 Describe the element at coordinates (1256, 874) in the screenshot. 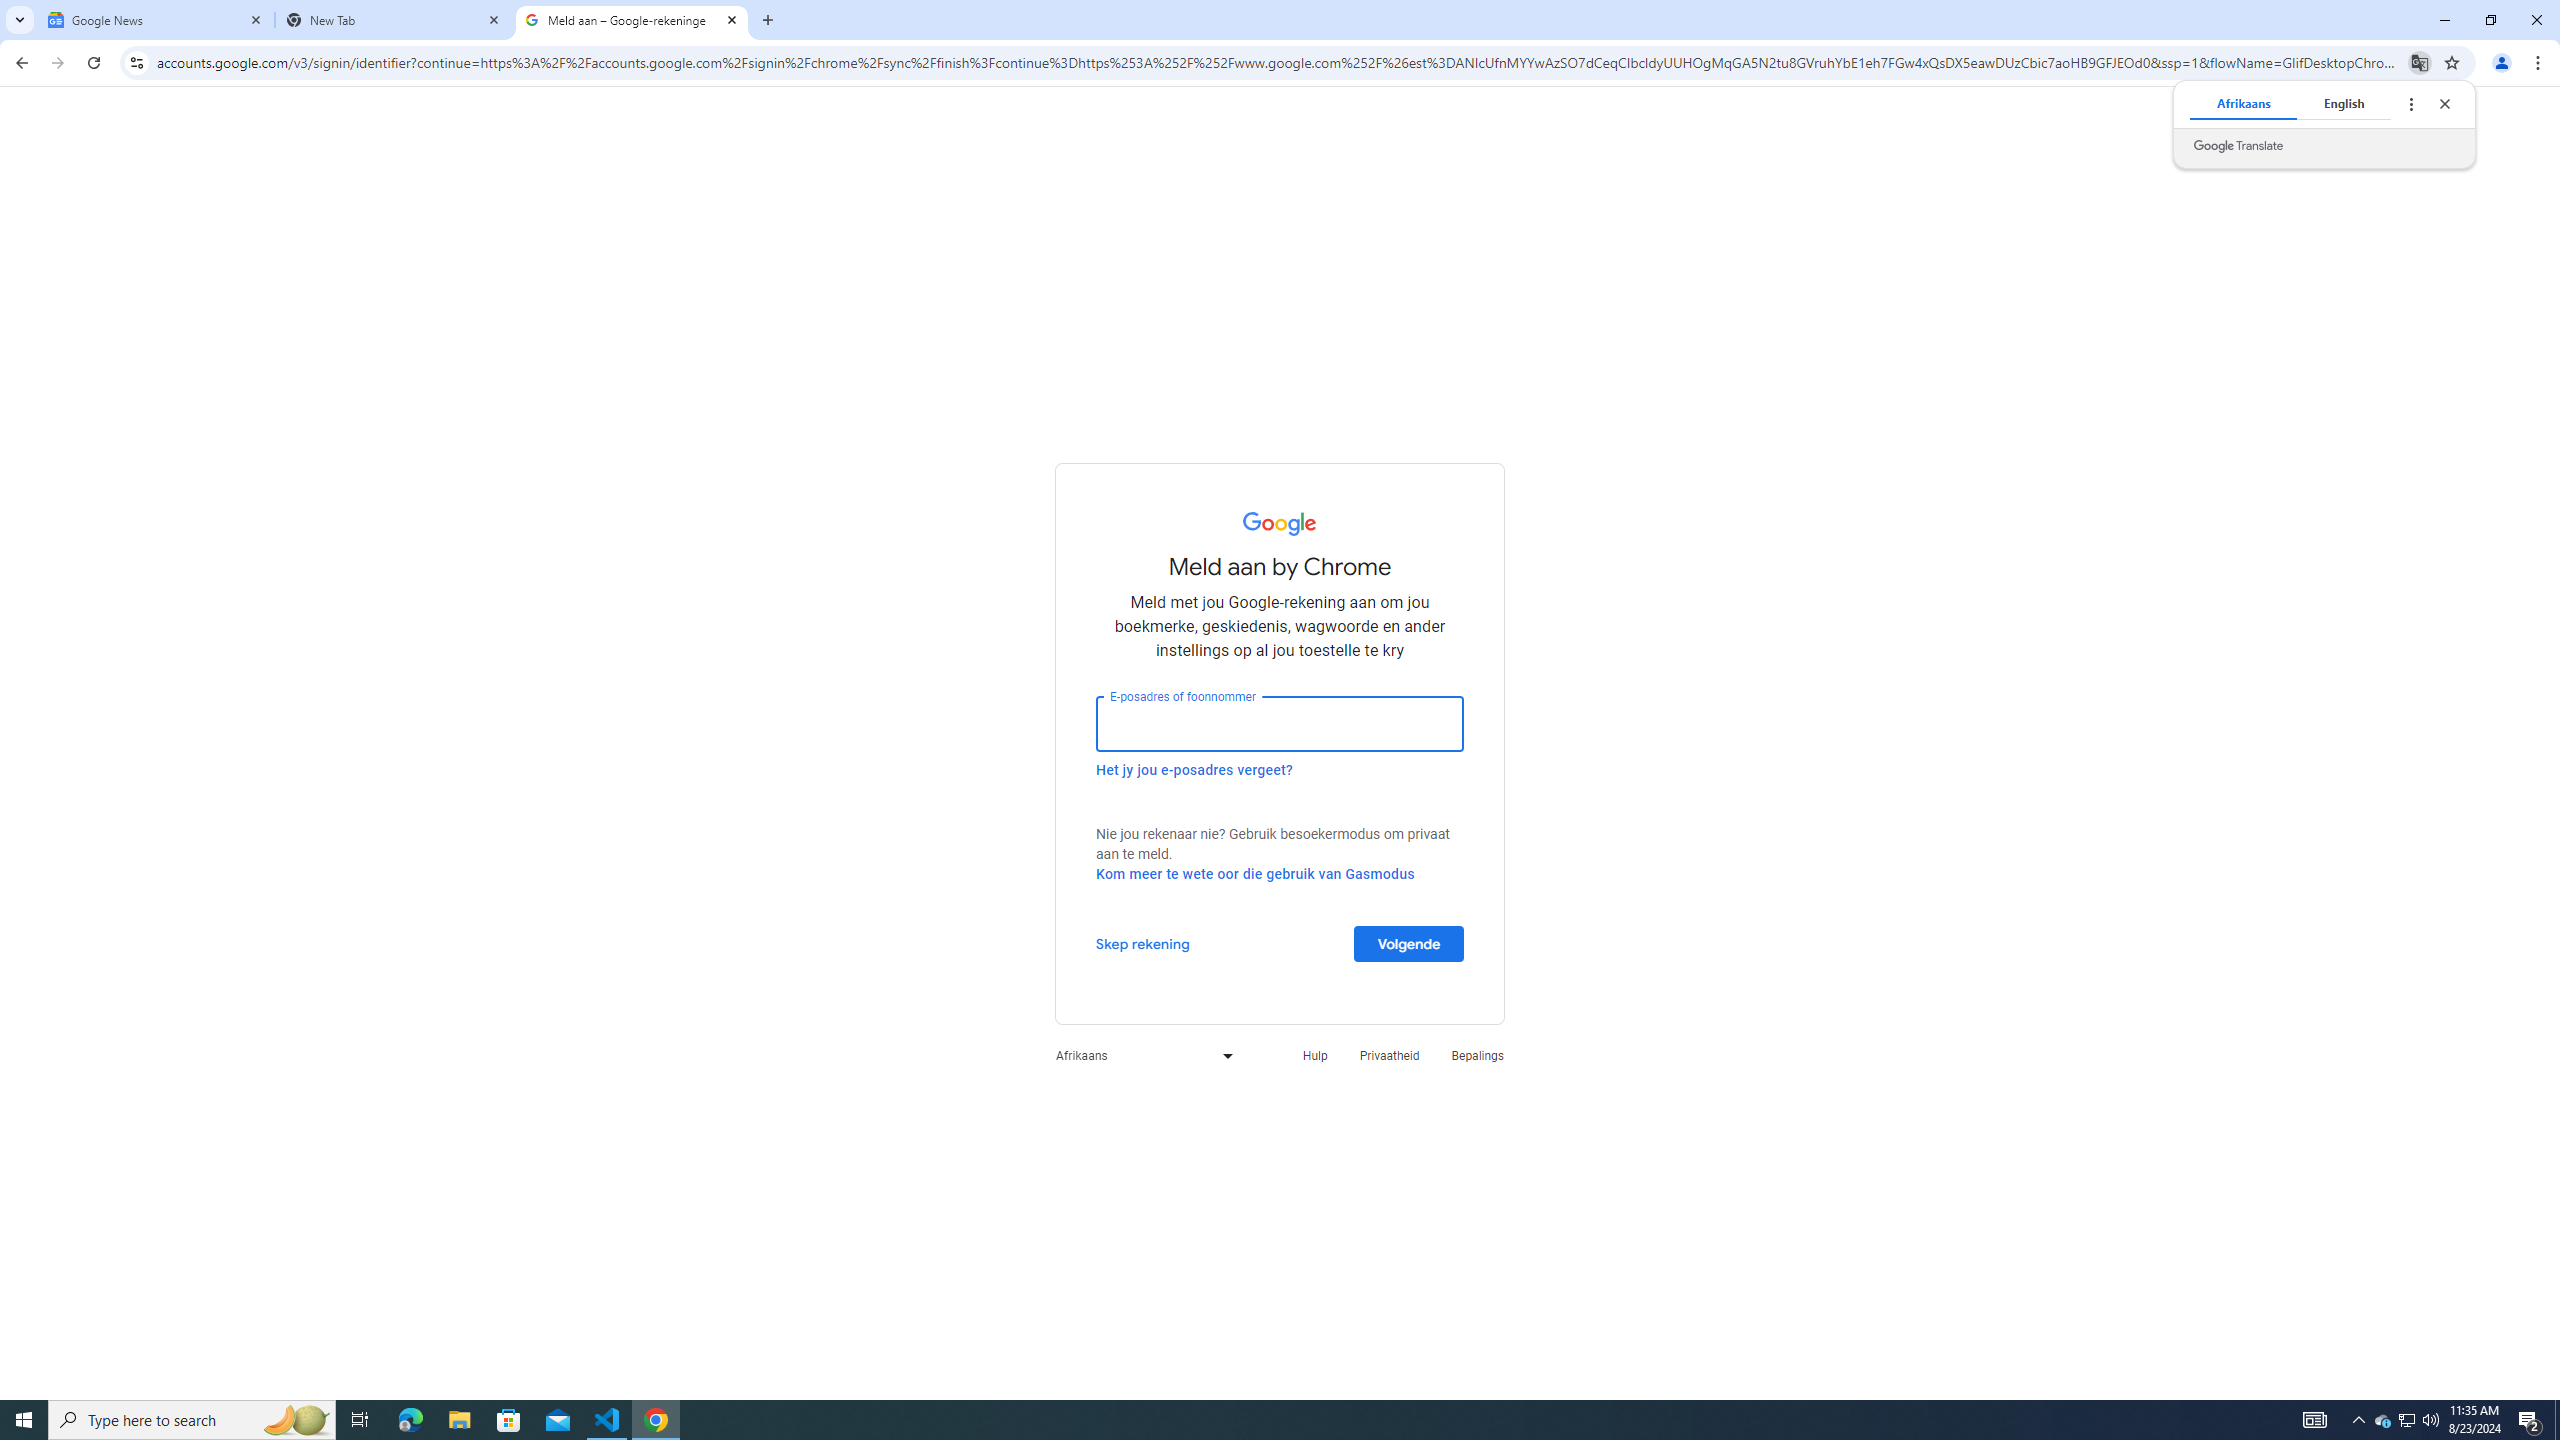

I see `Kom meer te wete oor die gebruik van Gasmodus` at that location.